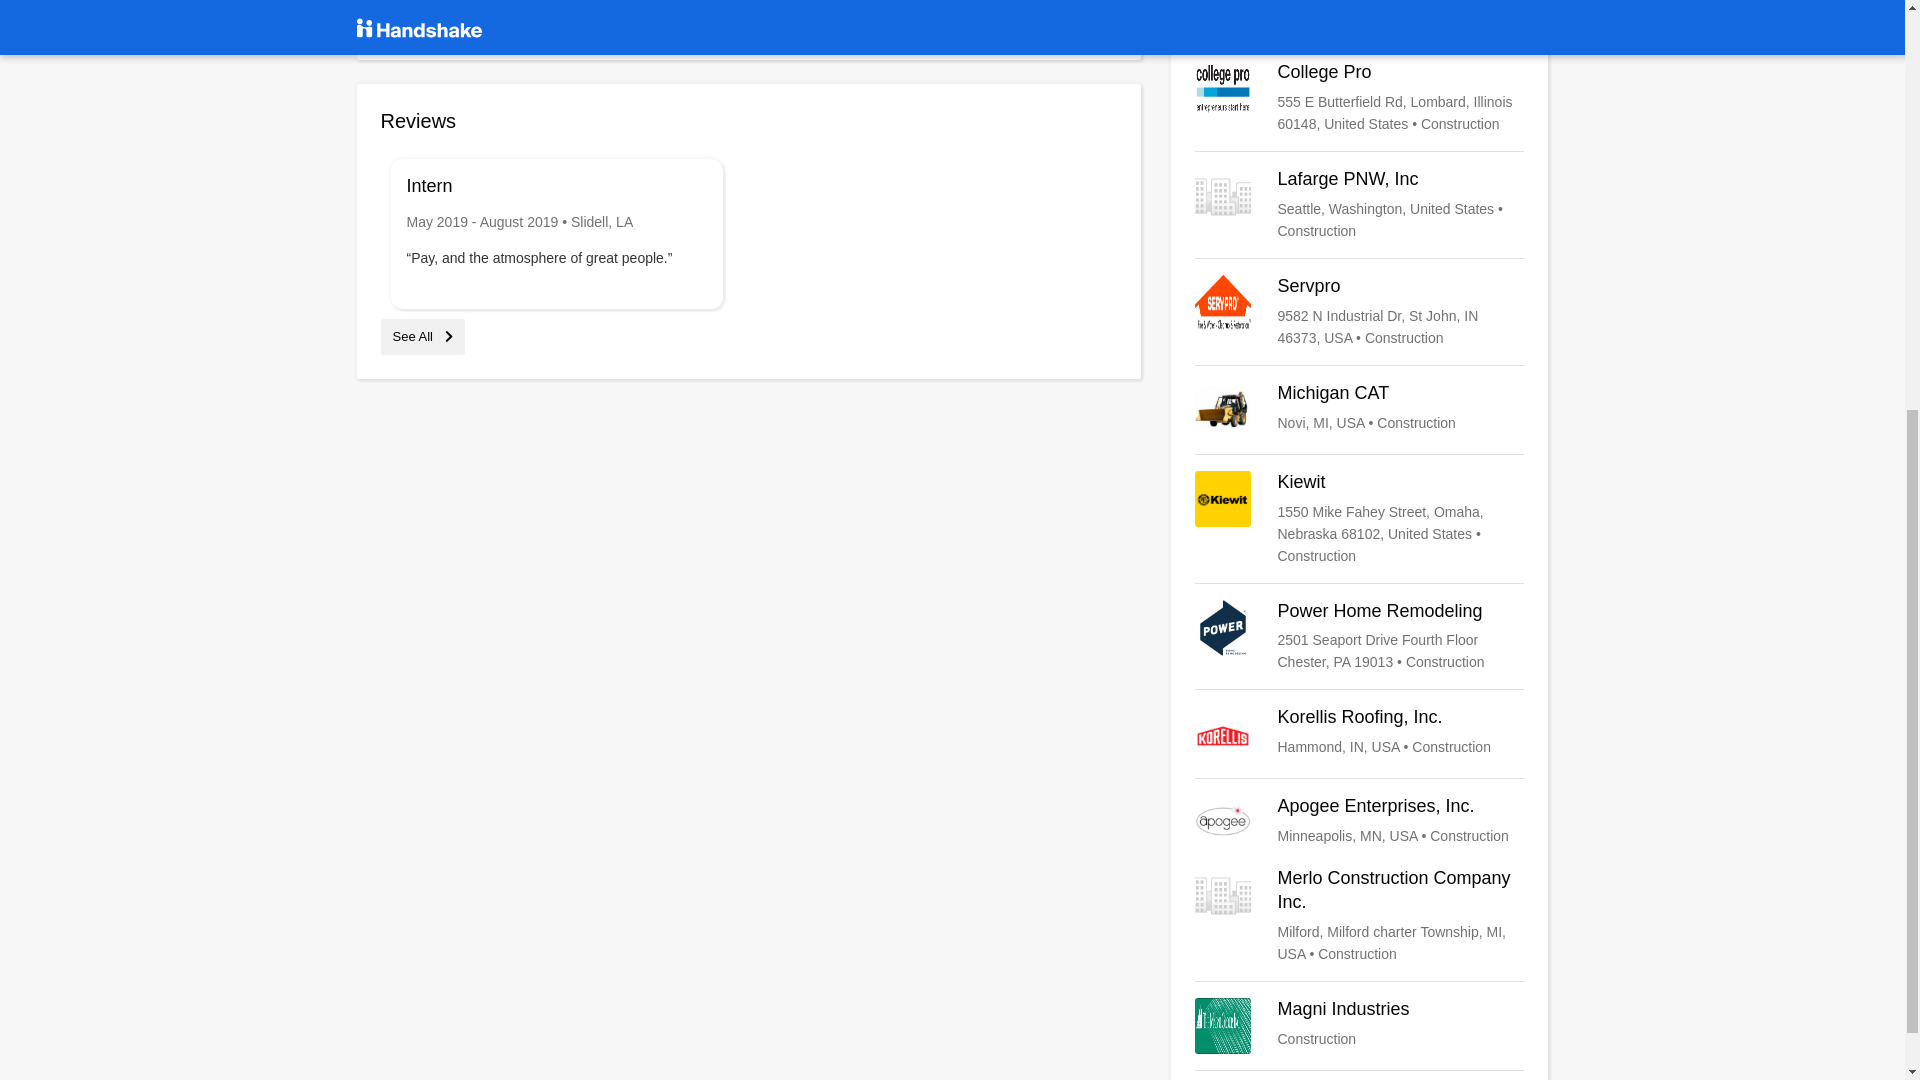 The height and width of the screenshot is (1080, 1920). I want to click on Lafarge PNW, Inc, so click(1359, 204).